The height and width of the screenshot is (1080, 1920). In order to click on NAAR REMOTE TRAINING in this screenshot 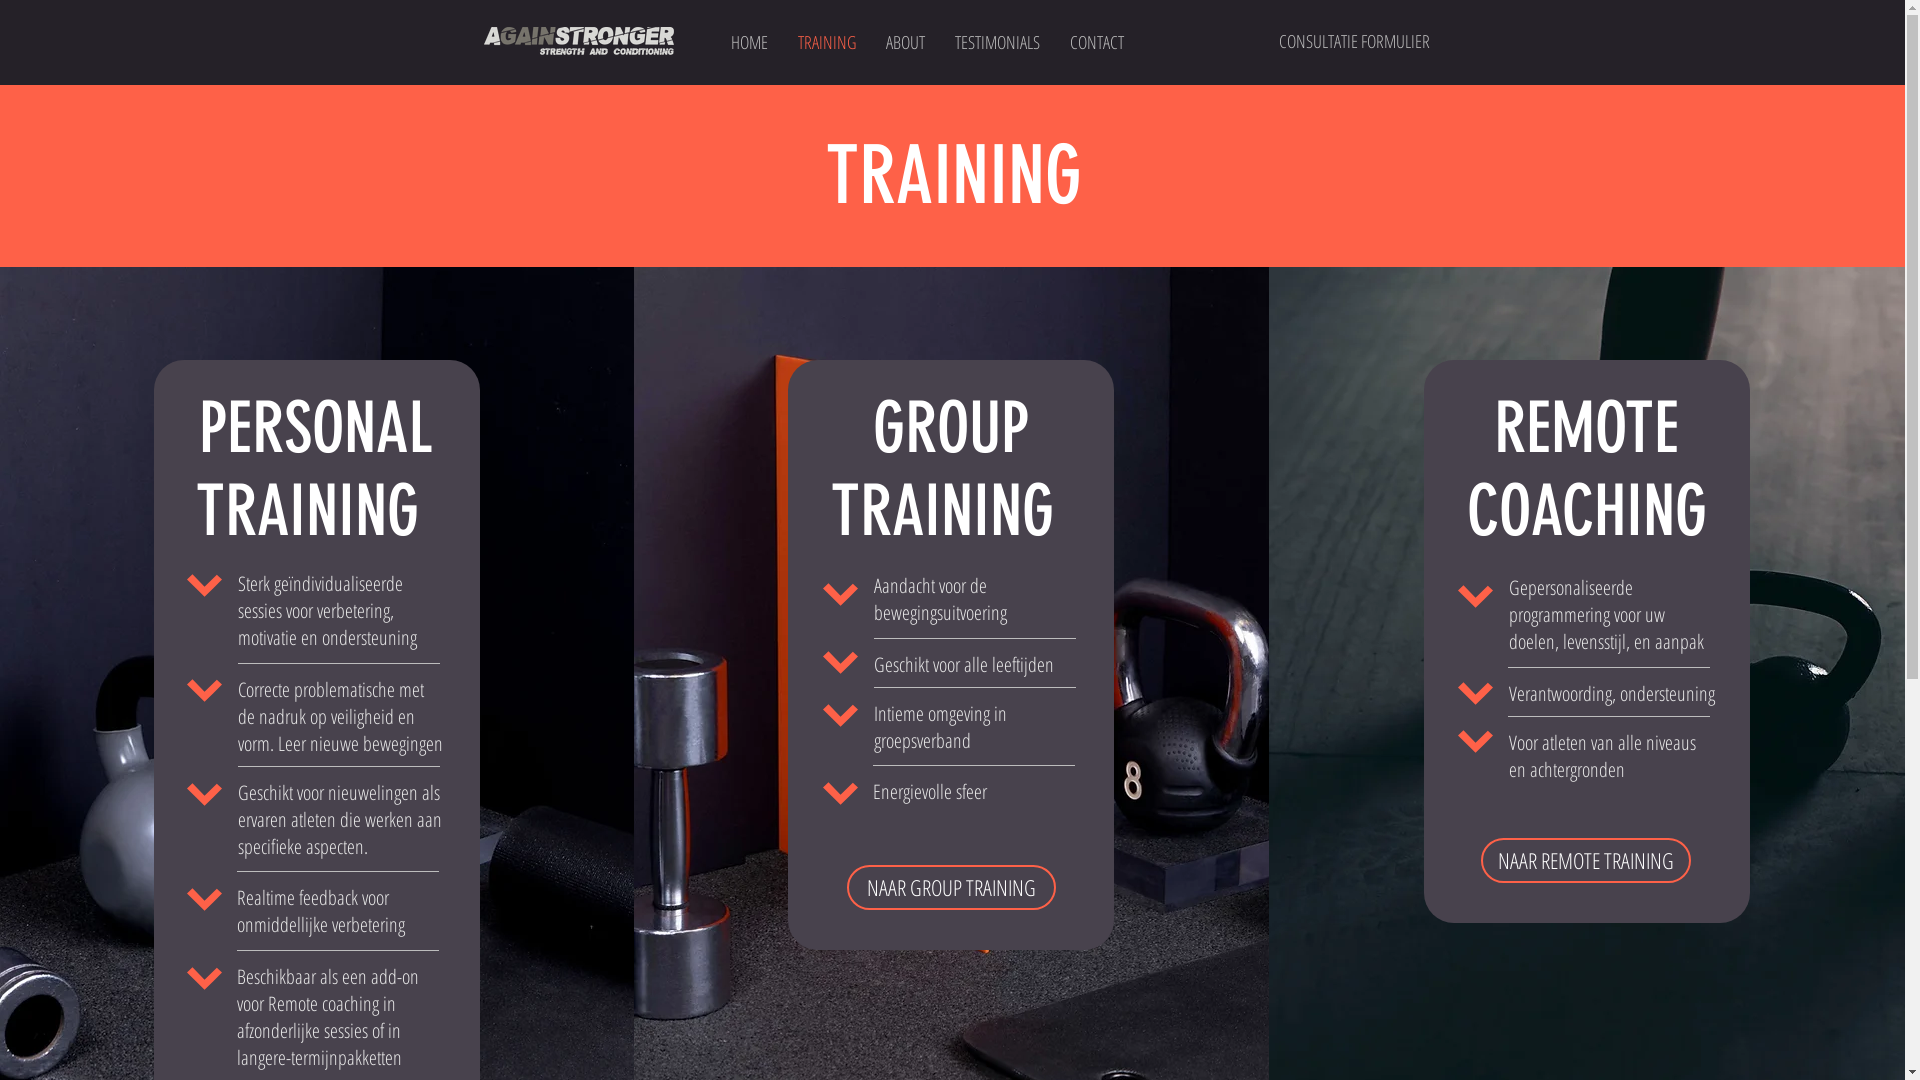, I will do `click(1586, 860)`.